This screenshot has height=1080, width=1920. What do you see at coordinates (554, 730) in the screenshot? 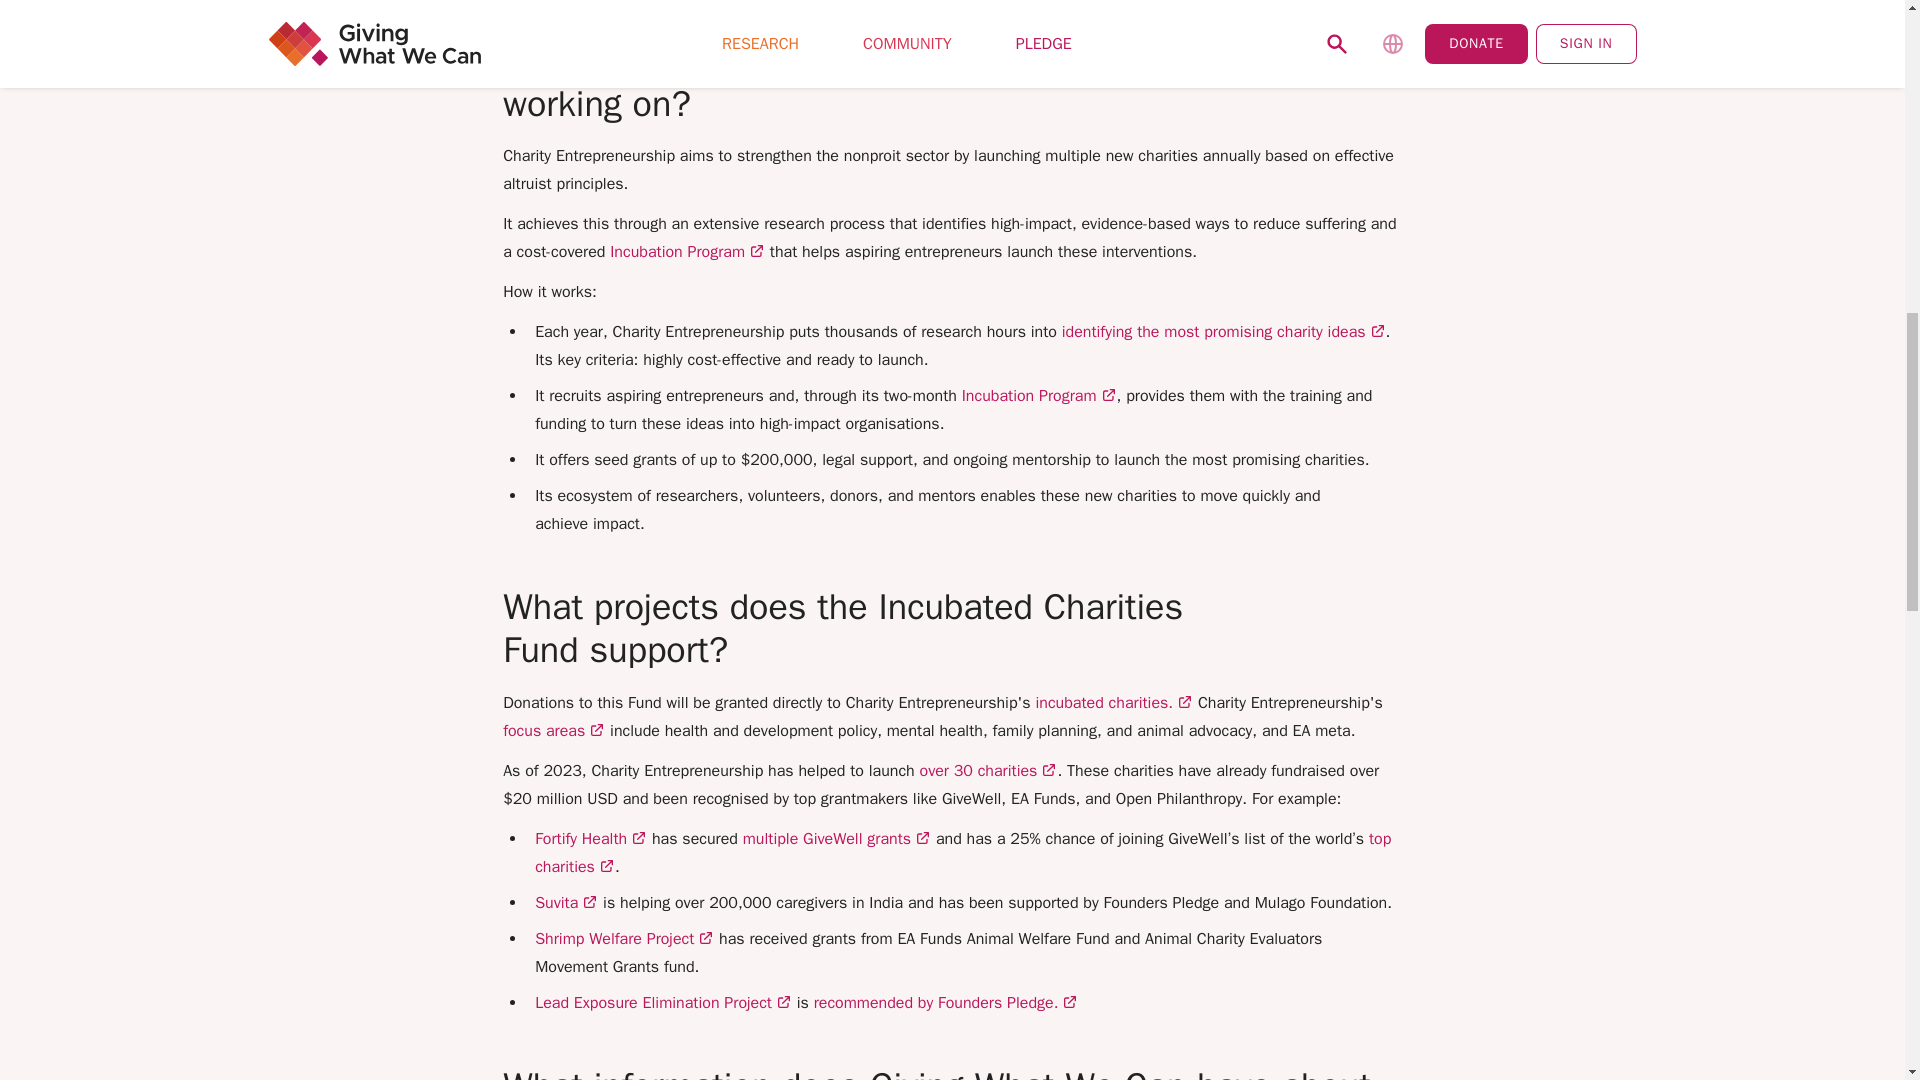
I see `focus areas` at bounding box center [554, 730].